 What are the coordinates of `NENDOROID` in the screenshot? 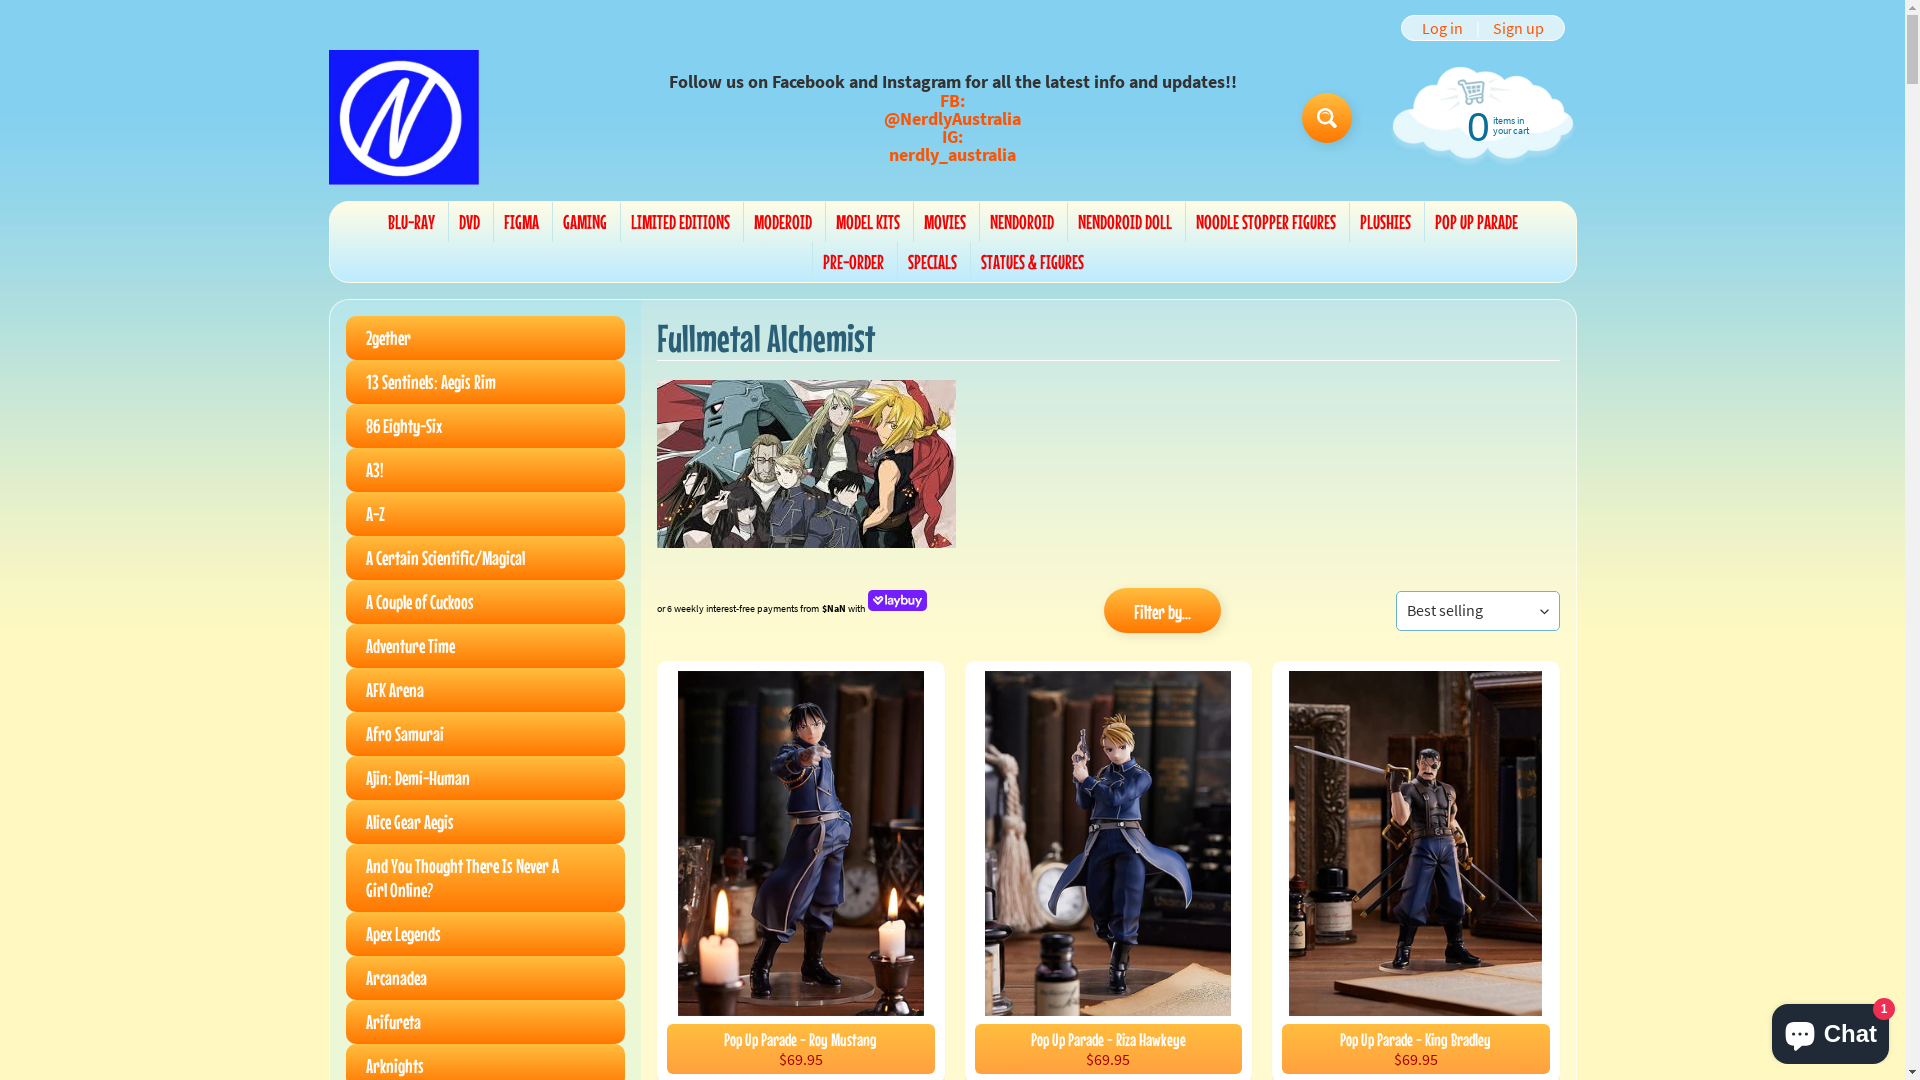 It's located at (1022, 222).